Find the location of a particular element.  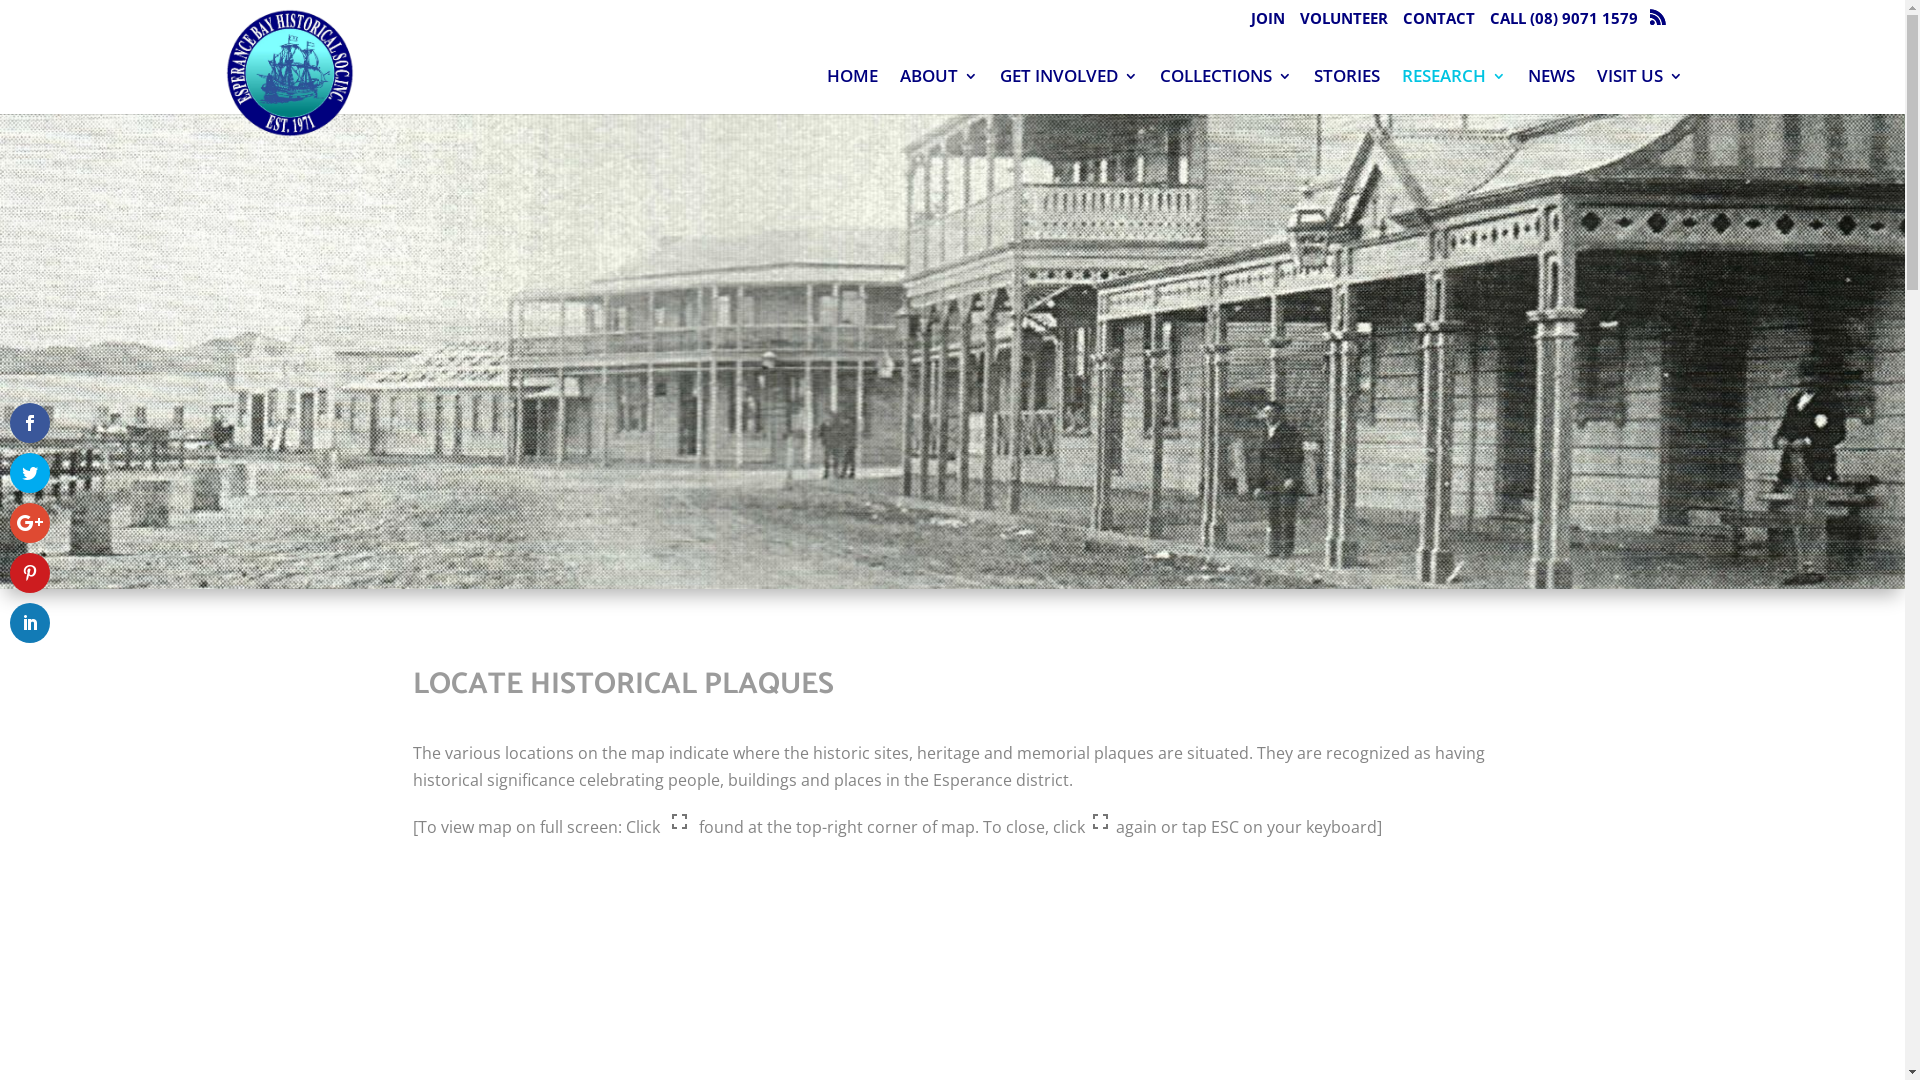

COLLECTIONS is located at coordinates (1226, 90).